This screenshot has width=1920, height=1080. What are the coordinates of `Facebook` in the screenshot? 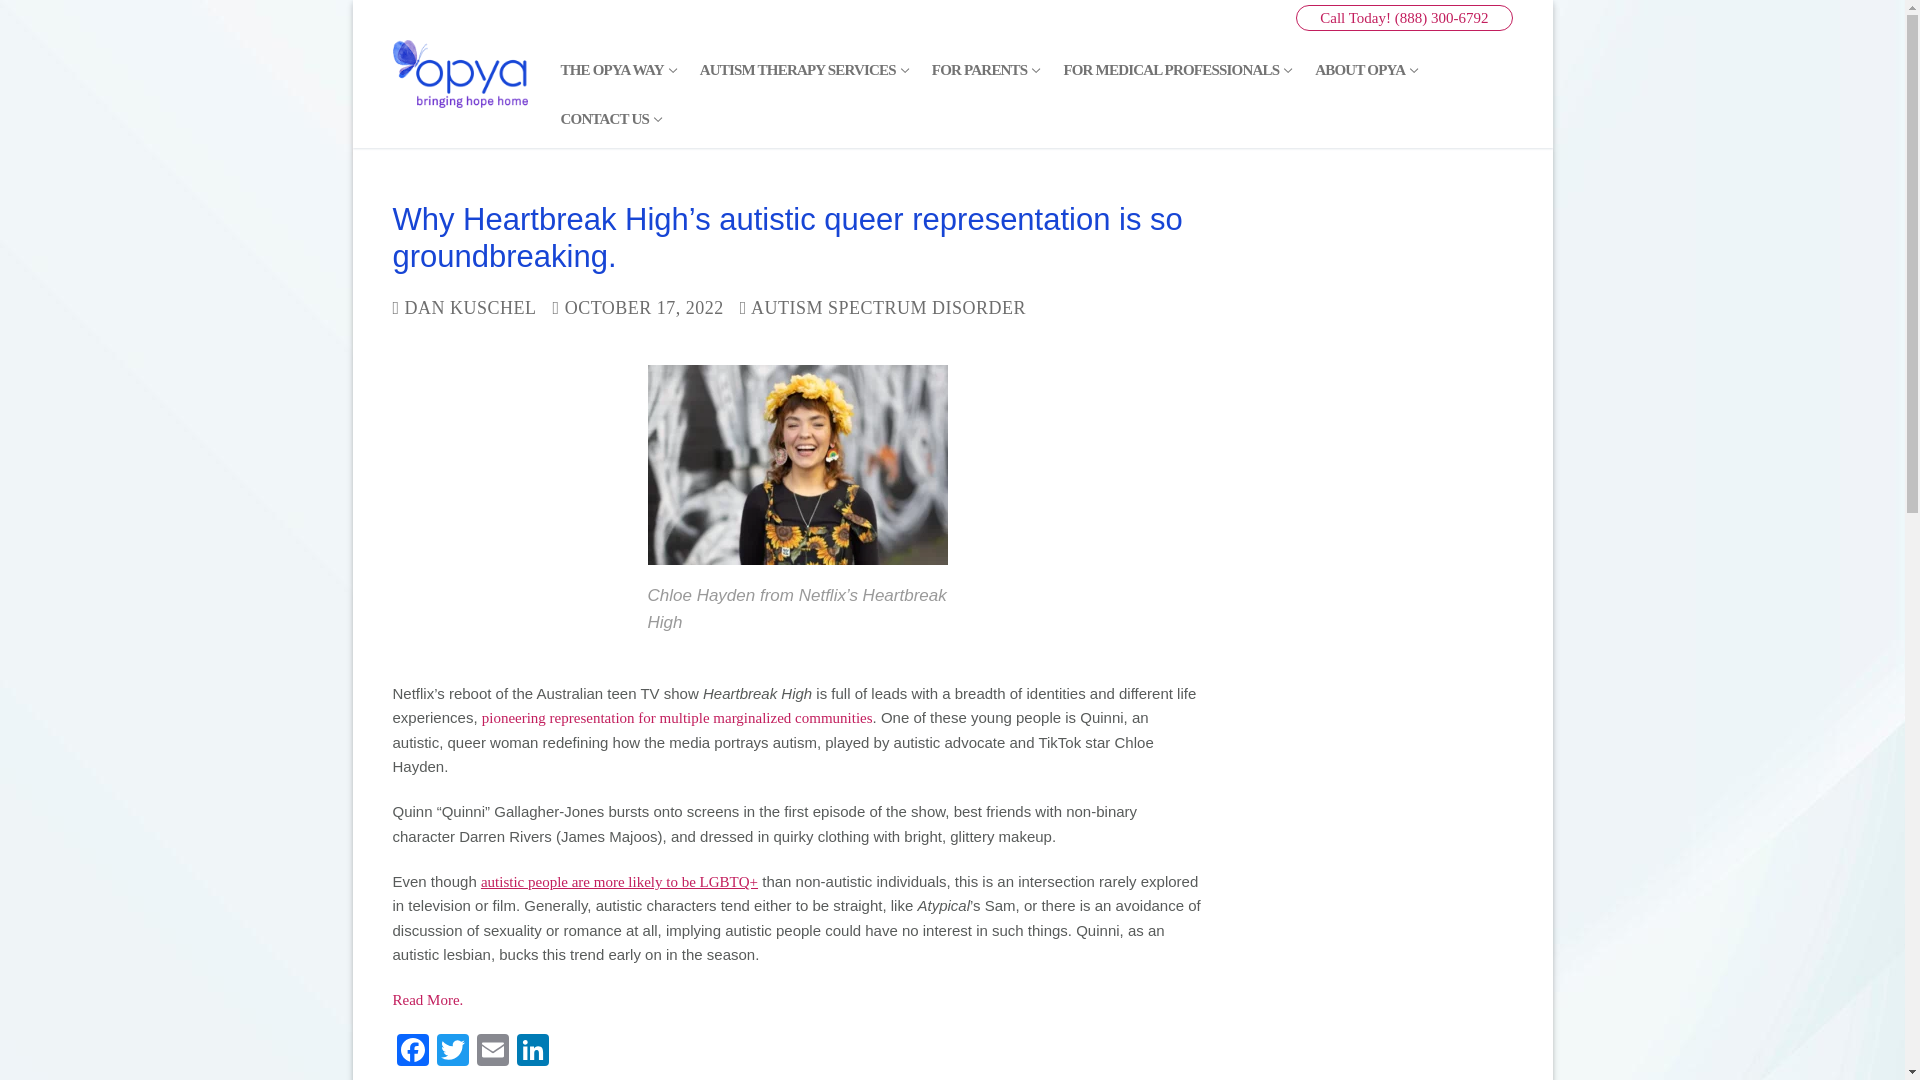 It's located at (412, 1052).